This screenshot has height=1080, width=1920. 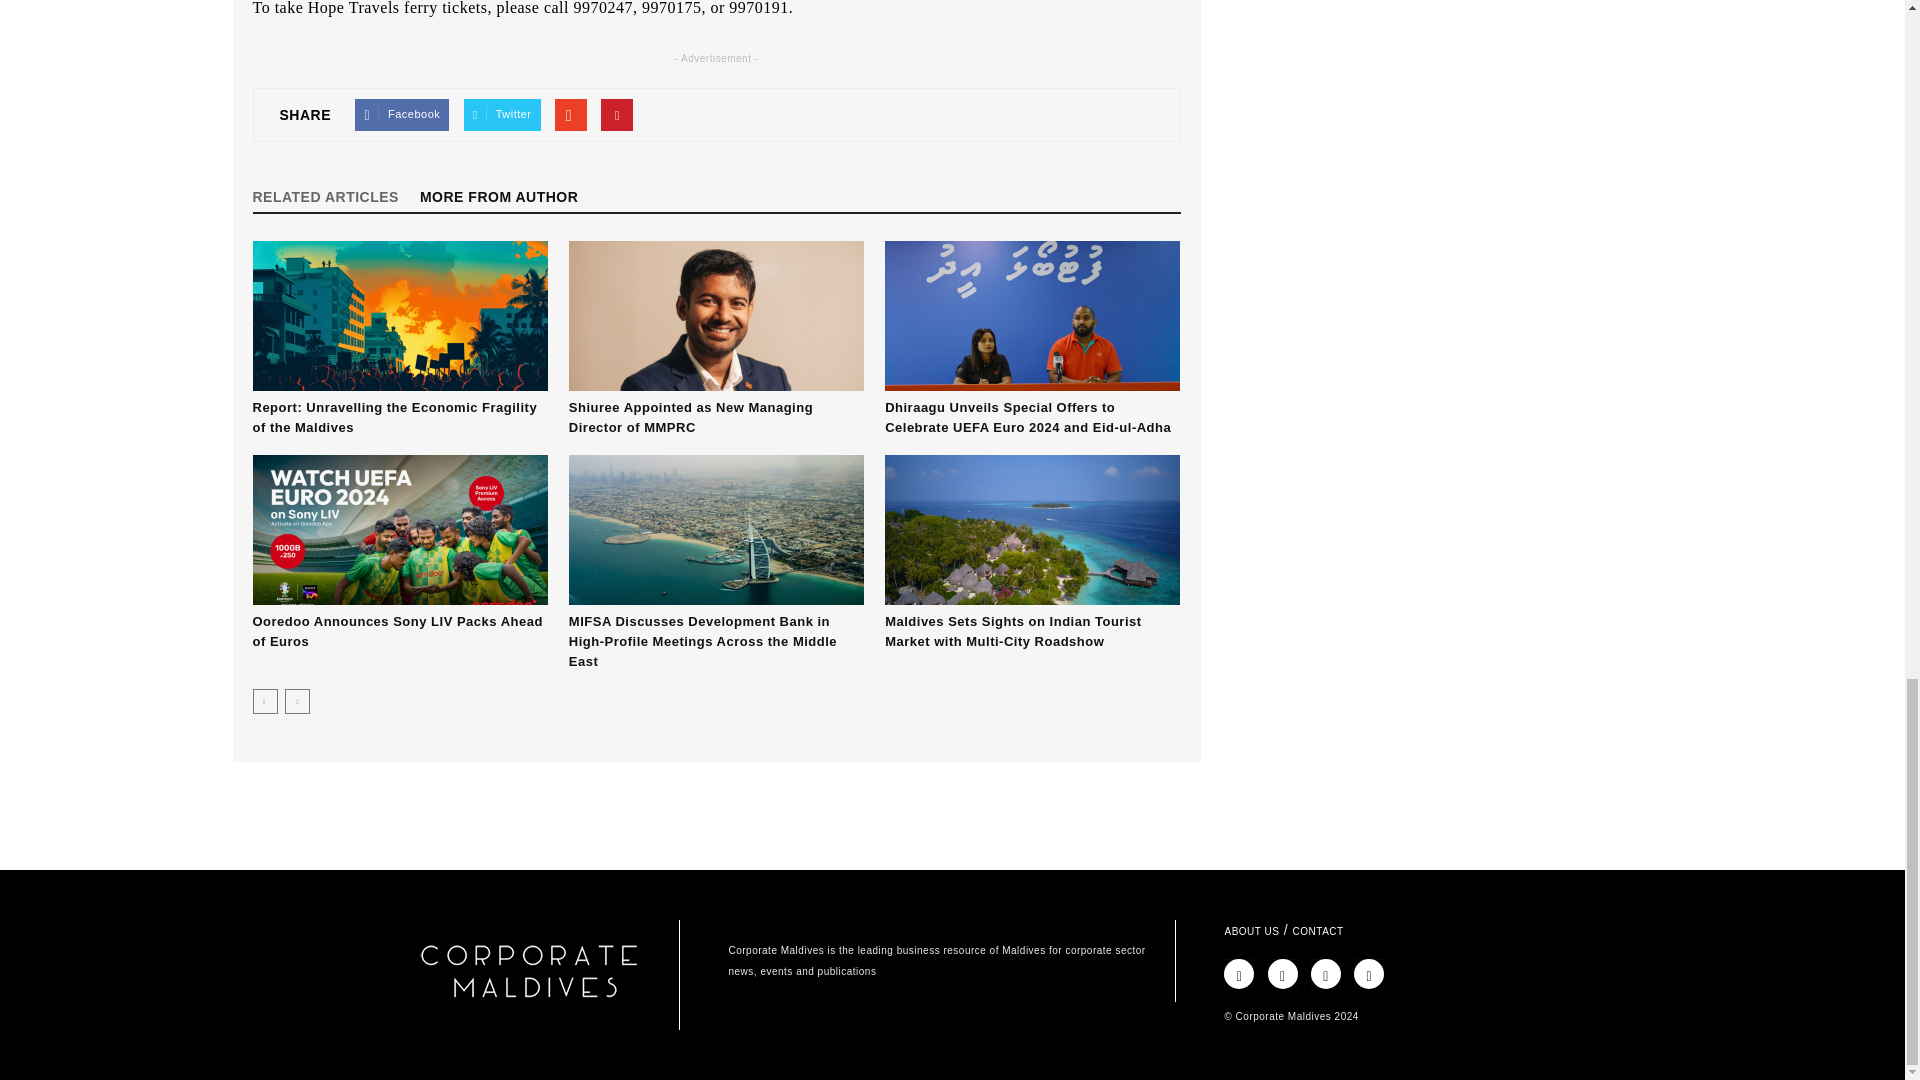 What do you see at coordinates (402, 114) in the screenshot?
I see `Facebook` at bounding box center [402, 114].